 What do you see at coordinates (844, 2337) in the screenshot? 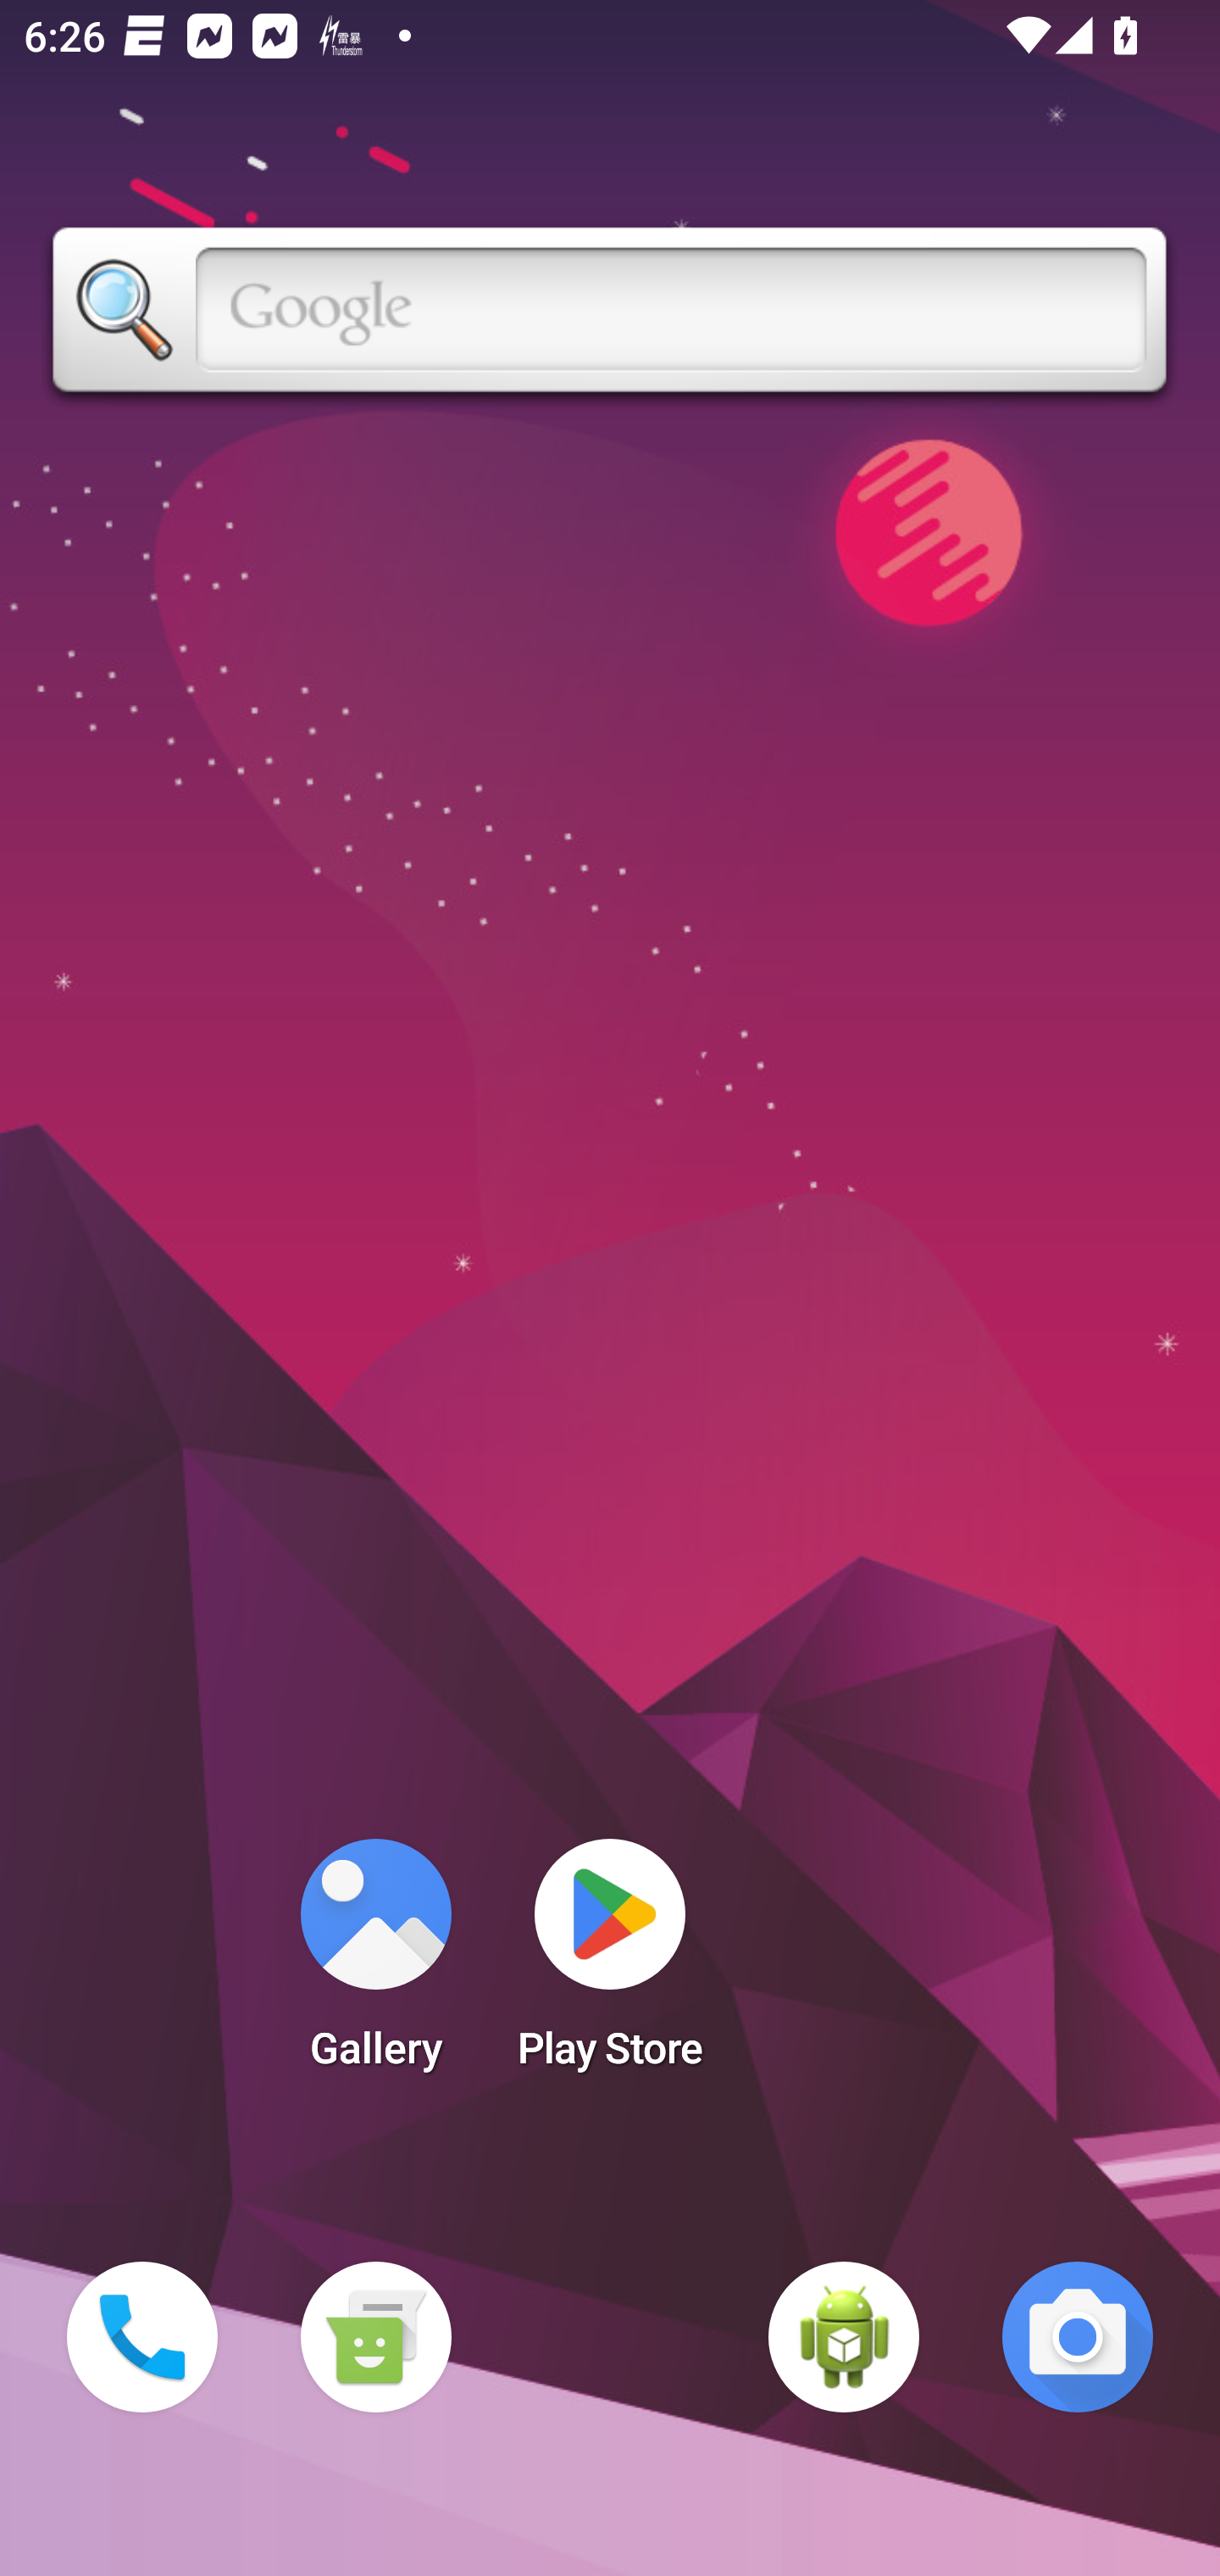
I see `WebView Browser Tester` at bounding box center [844, 2337].